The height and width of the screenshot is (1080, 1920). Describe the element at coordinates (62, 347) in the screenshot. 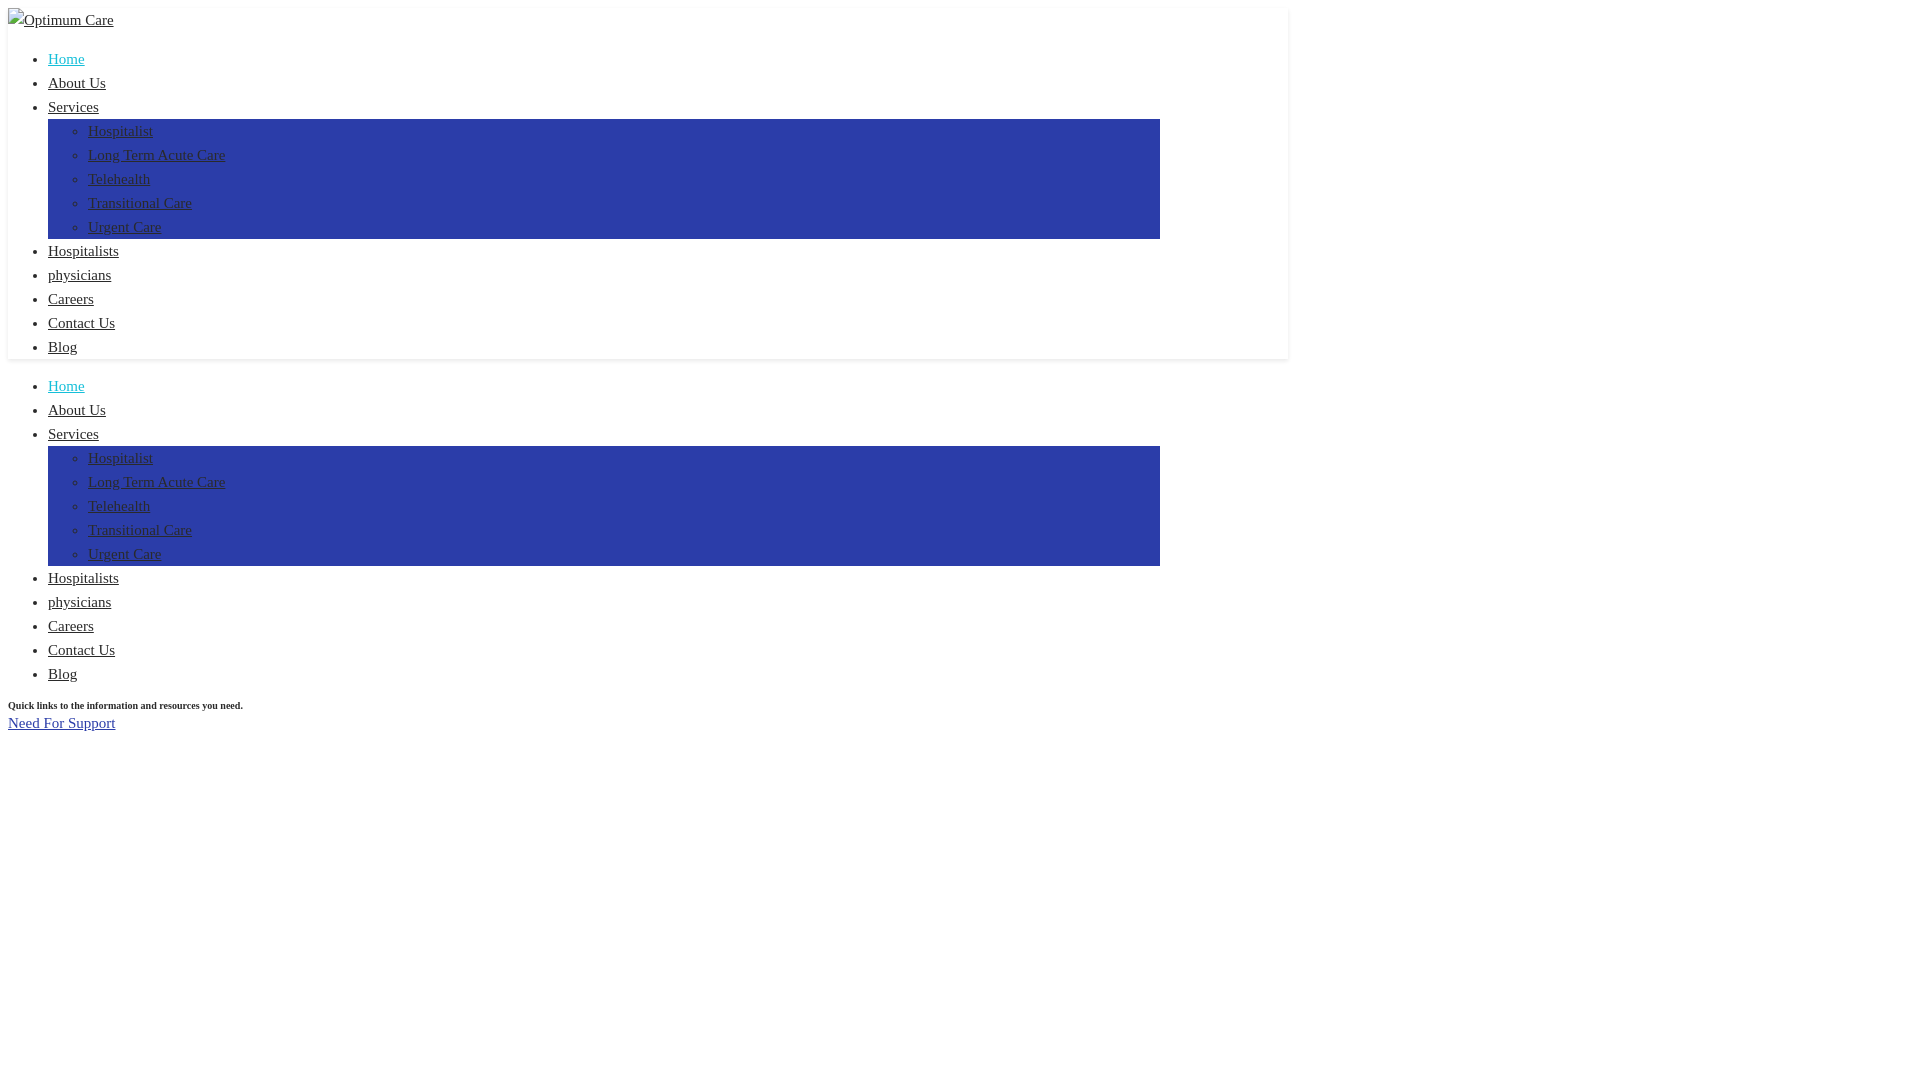

I see `Blog` at that location.